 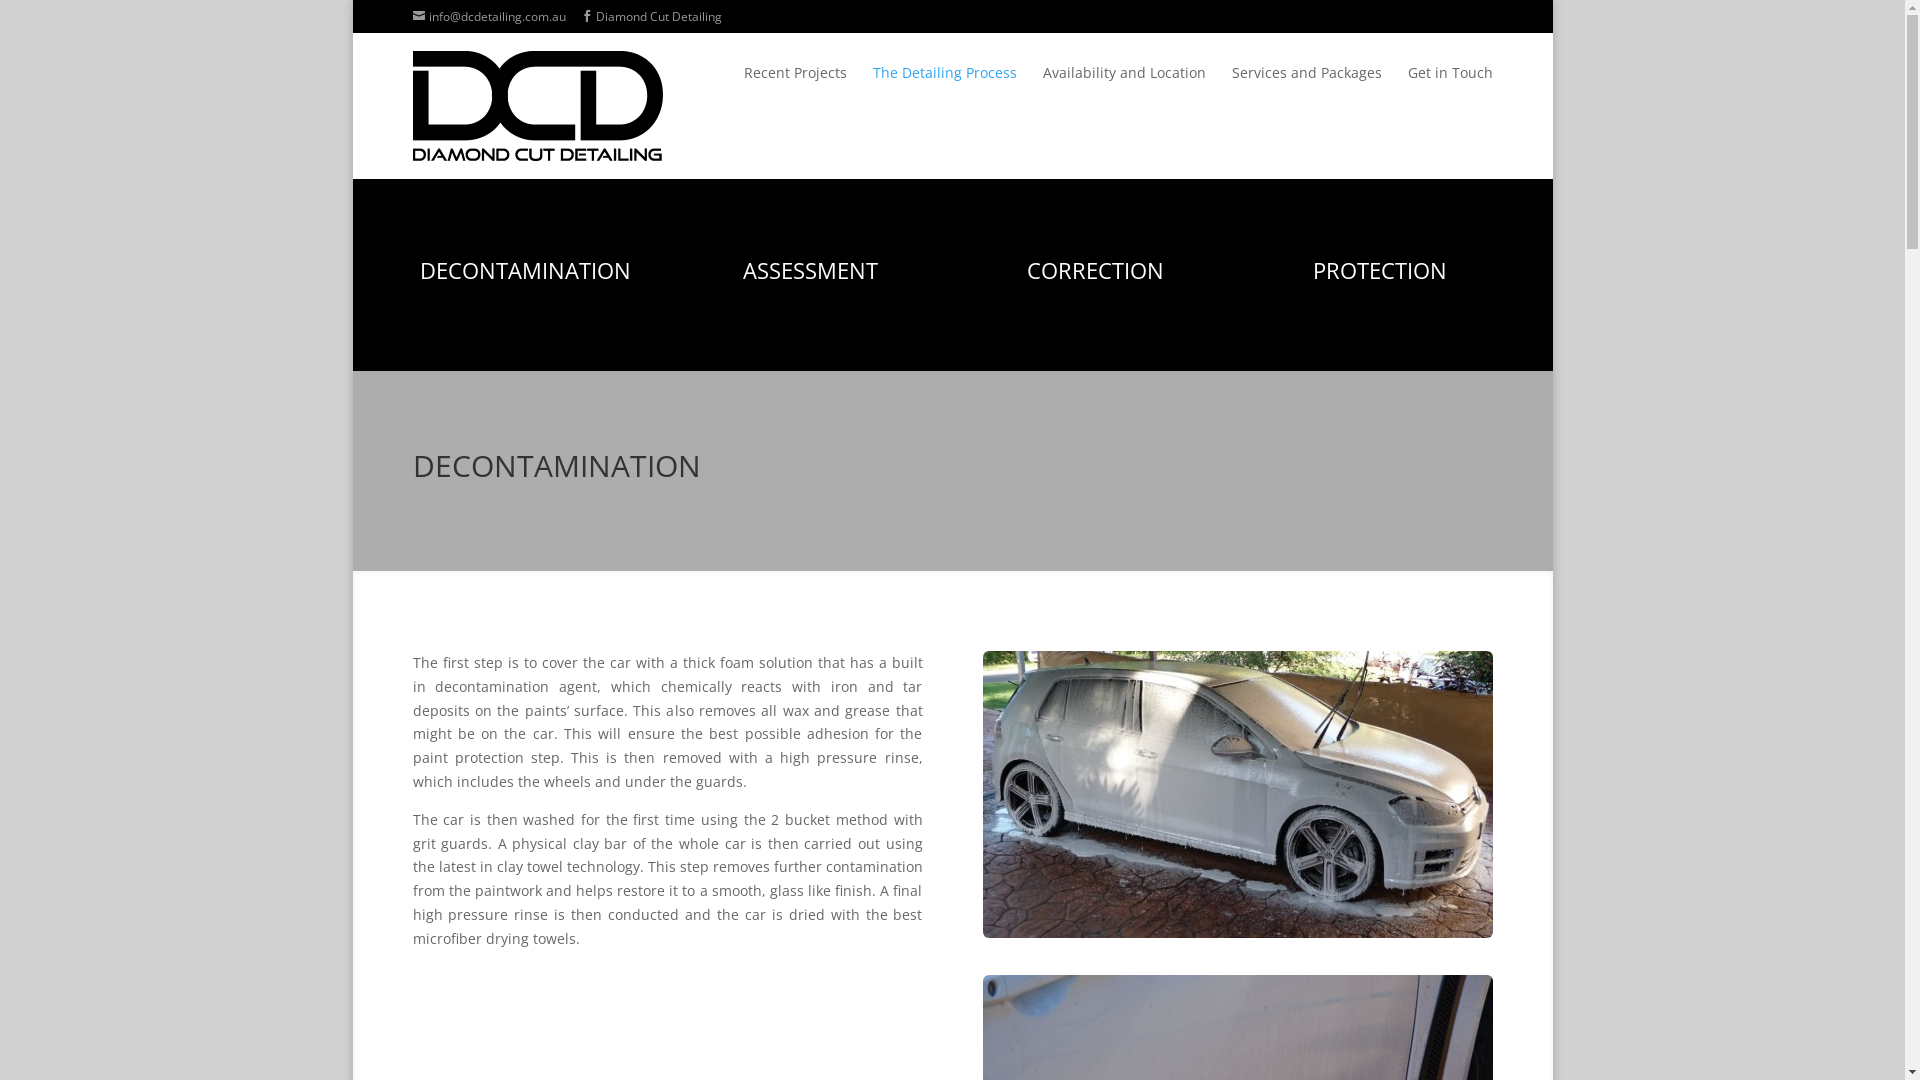 I want to click on Diamond Cut Detailing, so click(x=650, y=16).